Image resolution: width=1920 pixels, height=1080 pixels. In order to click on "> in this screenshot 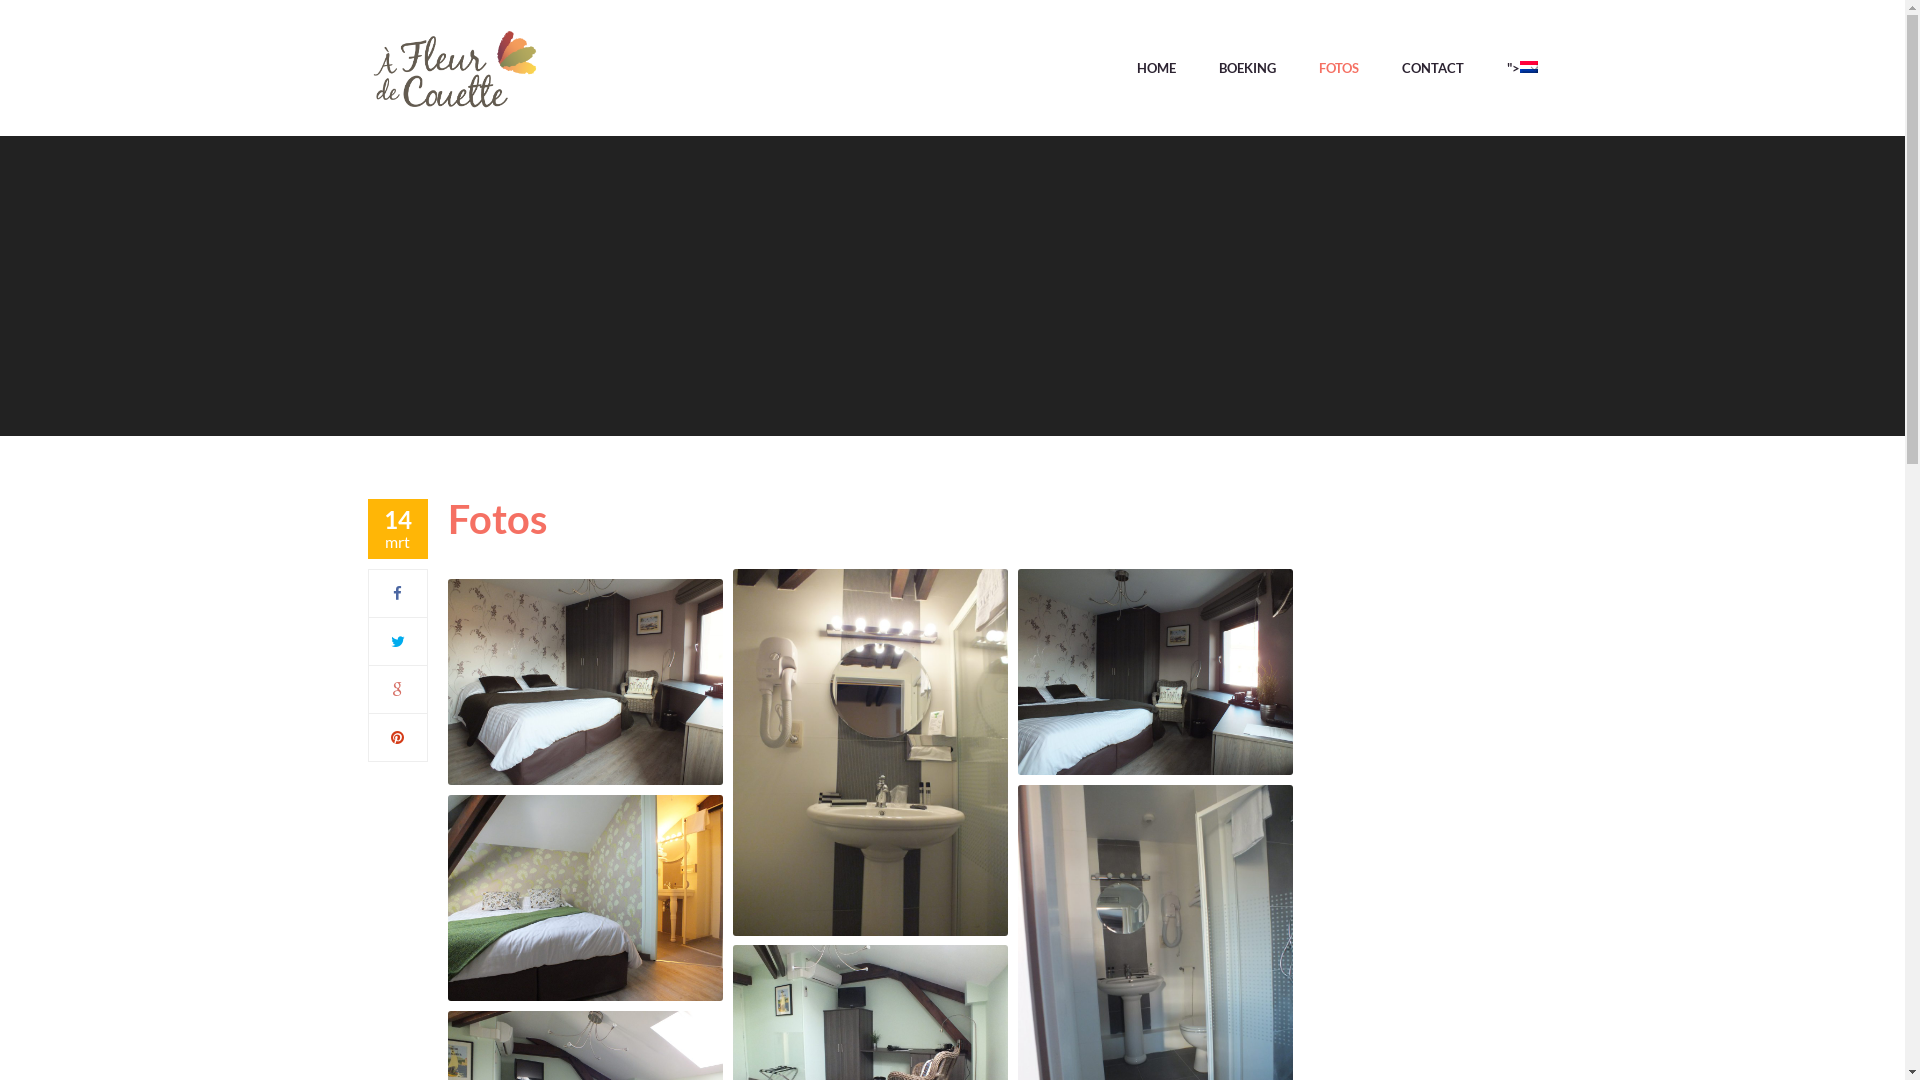, I will do `click(1512, 73)`.